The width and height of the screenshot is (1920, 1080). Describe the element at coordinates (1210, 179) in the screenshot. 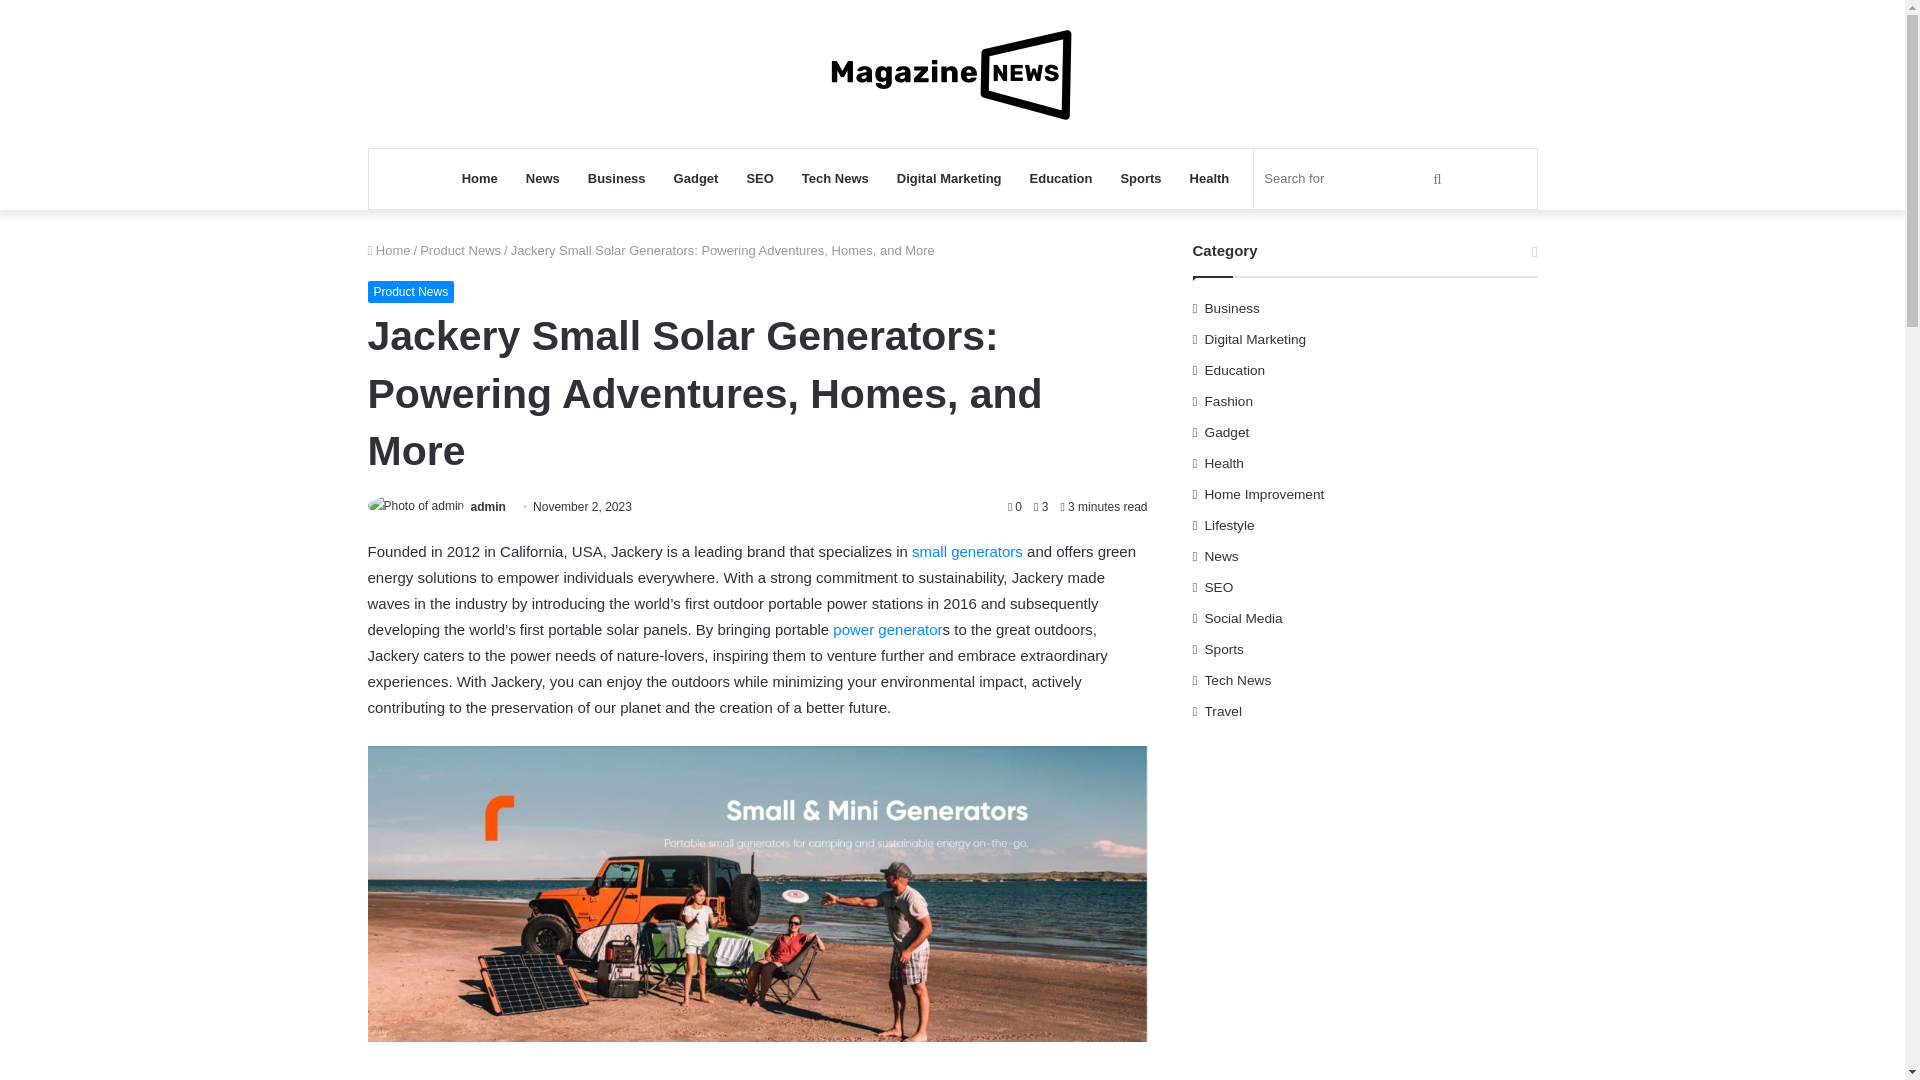

I see `Health` at that location.